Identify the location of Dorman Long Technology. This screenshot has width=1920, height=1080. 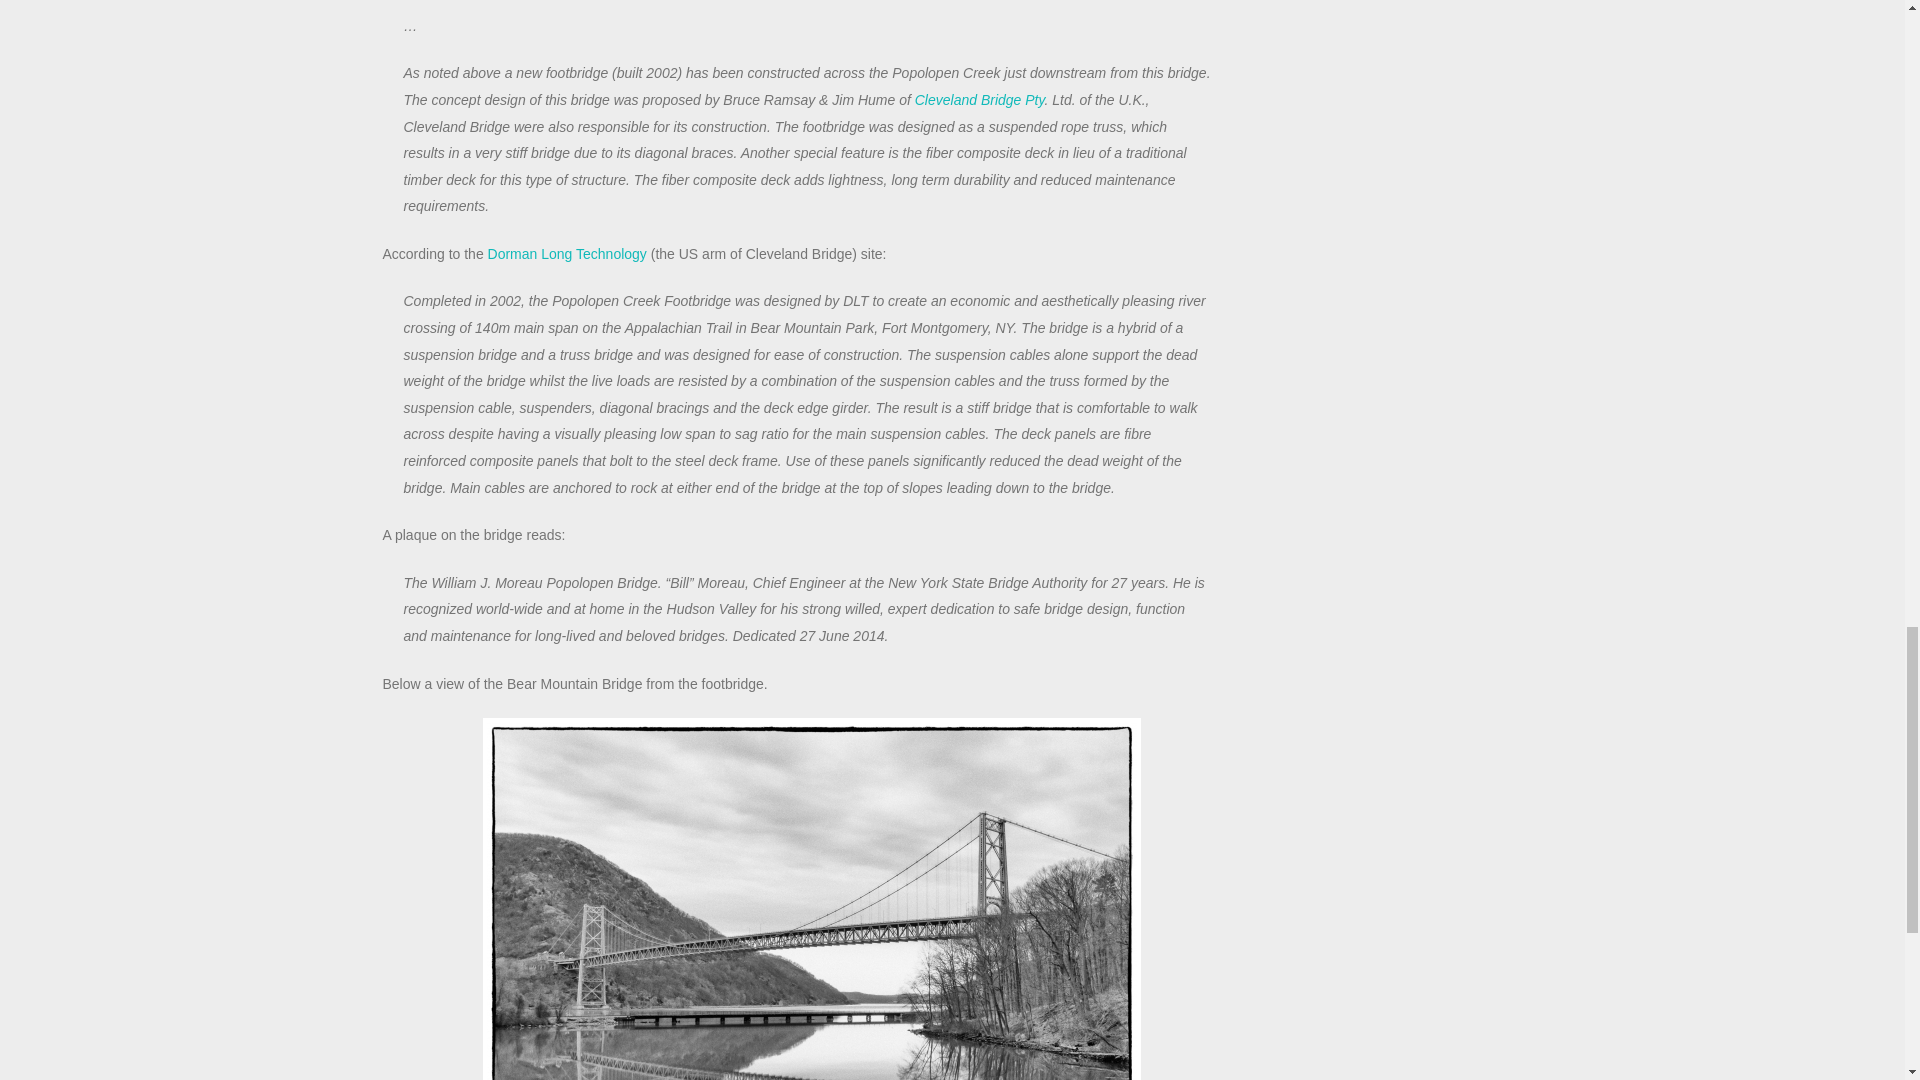
(567, 254).